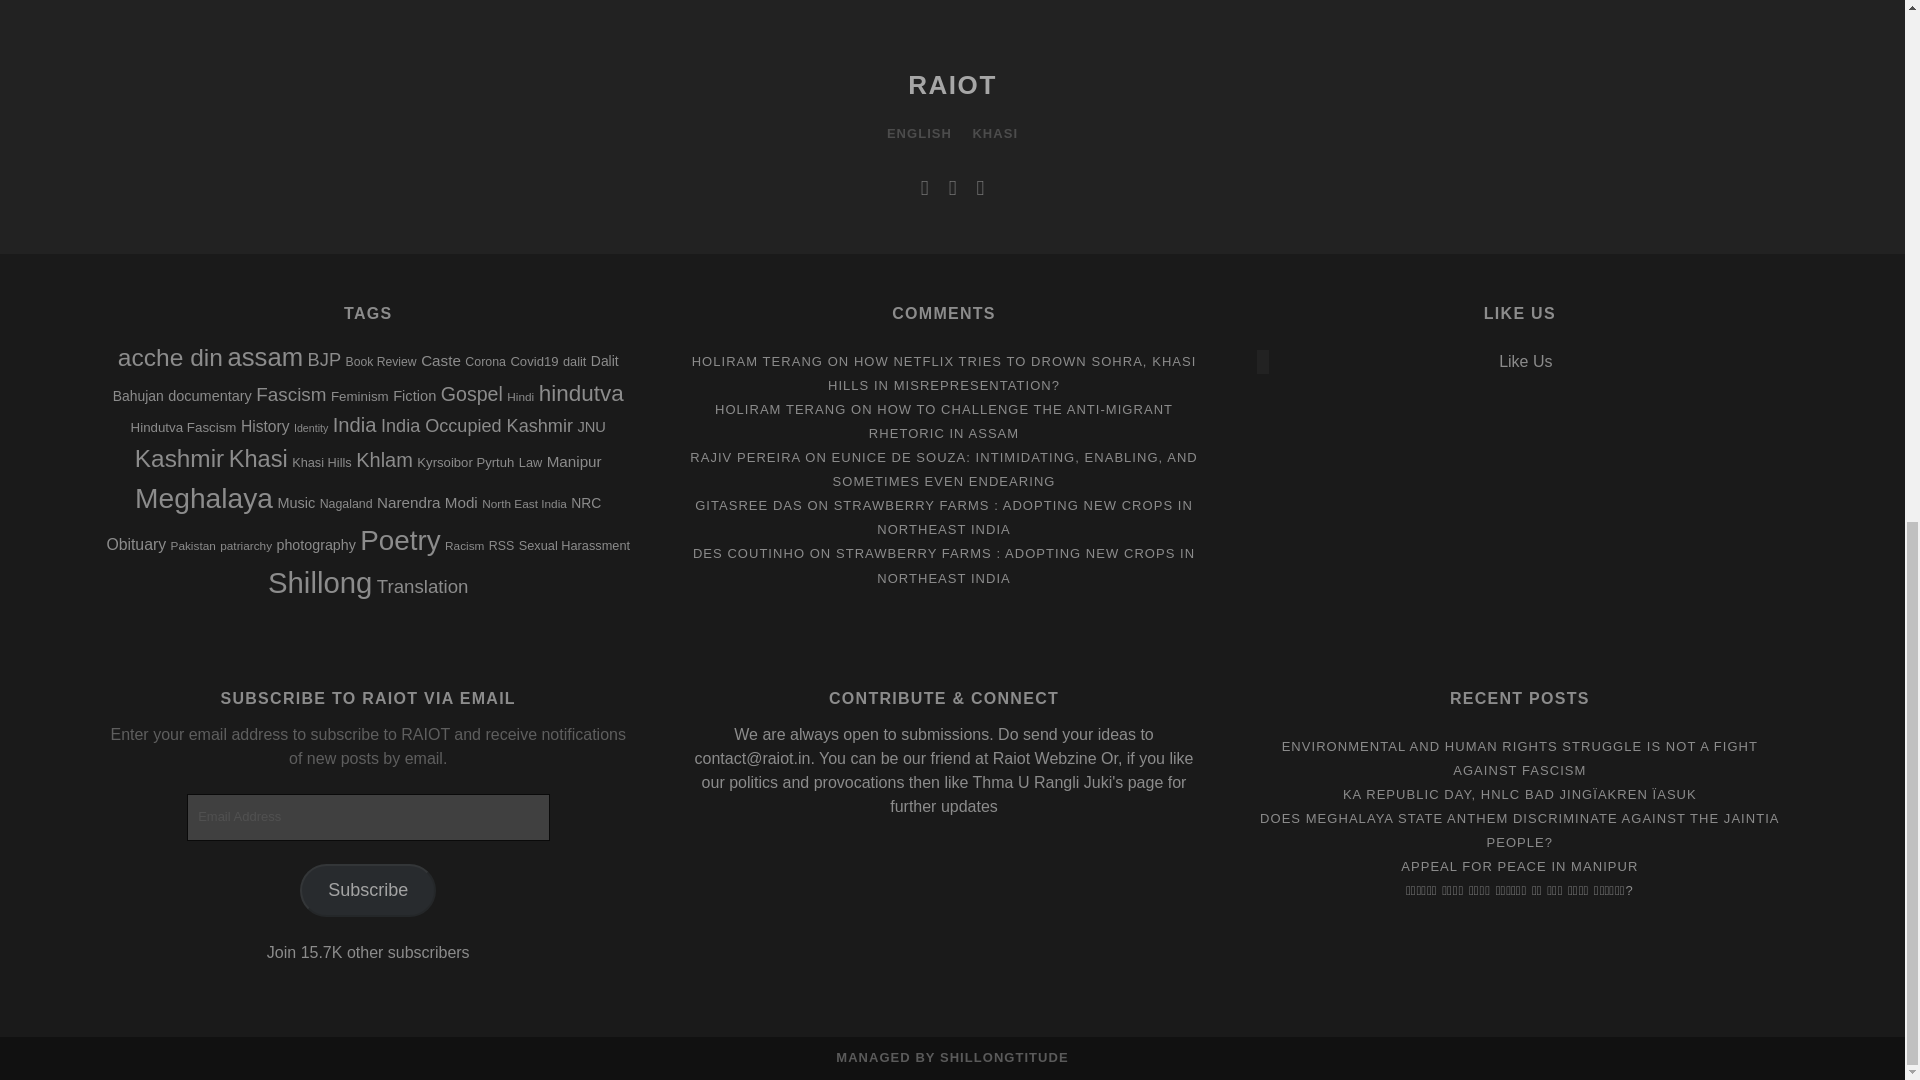 This screenshot has height=1080, width=1920. Describe the element at coordinates (952, 85) in the screenshot. I see `RAIOT` at that location.